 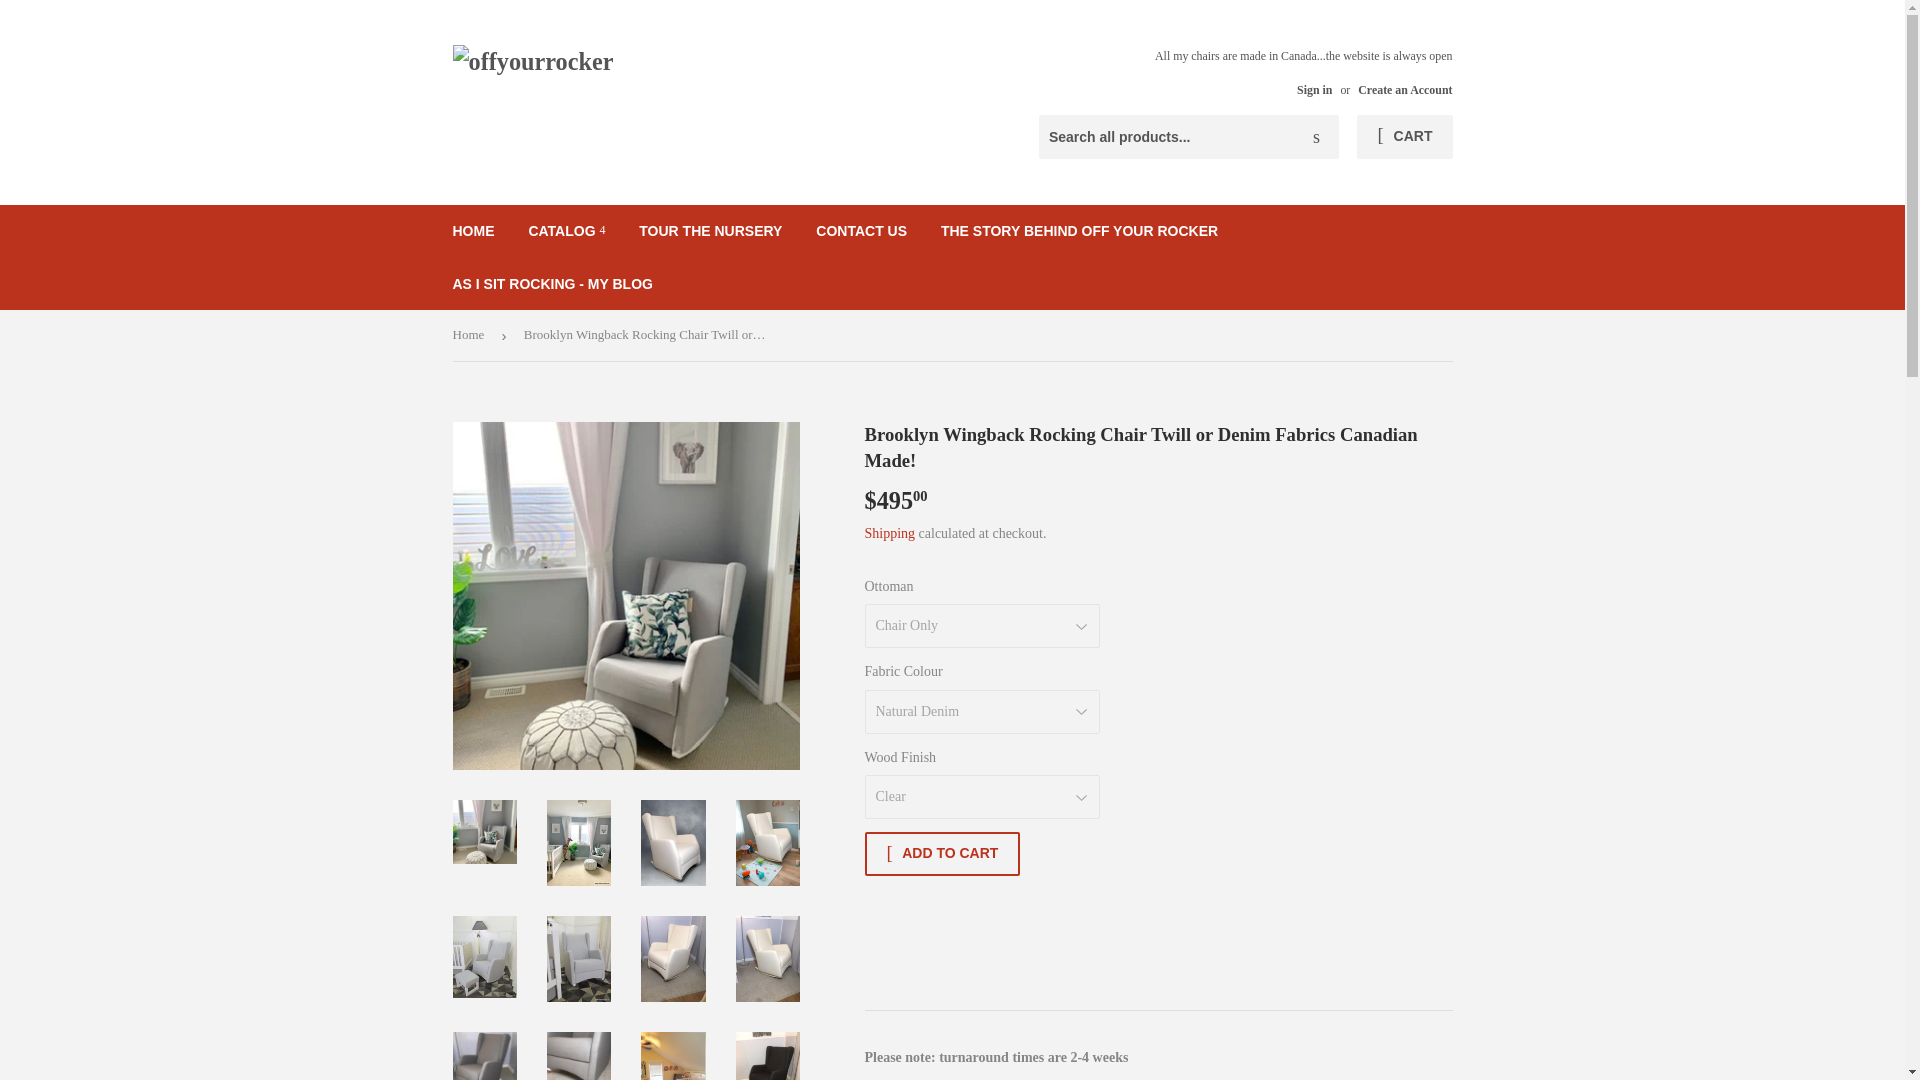 What do you see at coordinates (1316, 137) in the screenshot?
I see `Search` at bounding box center [1316, 137].